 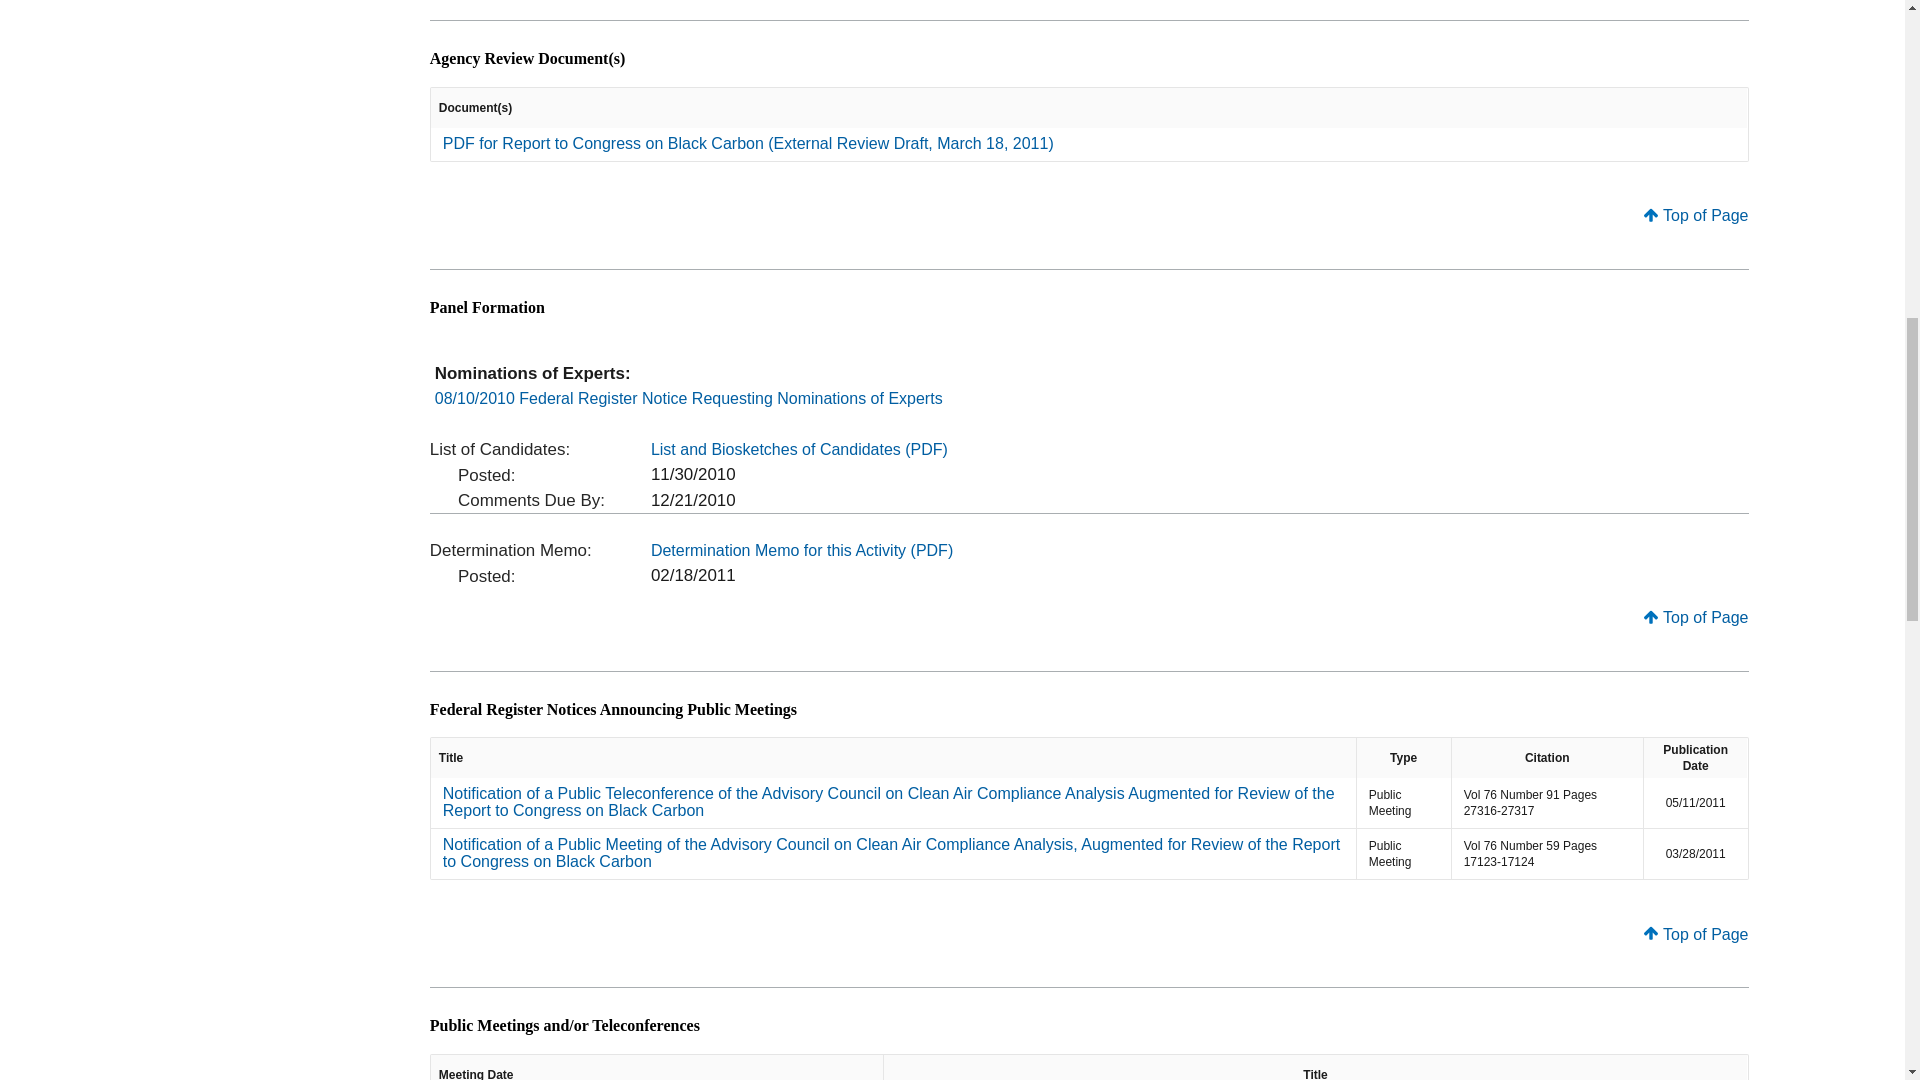 What do you see at coordinates (1695, 215) in the screenshot?
I see `Top of Page` at bounding box center [1695, 215].